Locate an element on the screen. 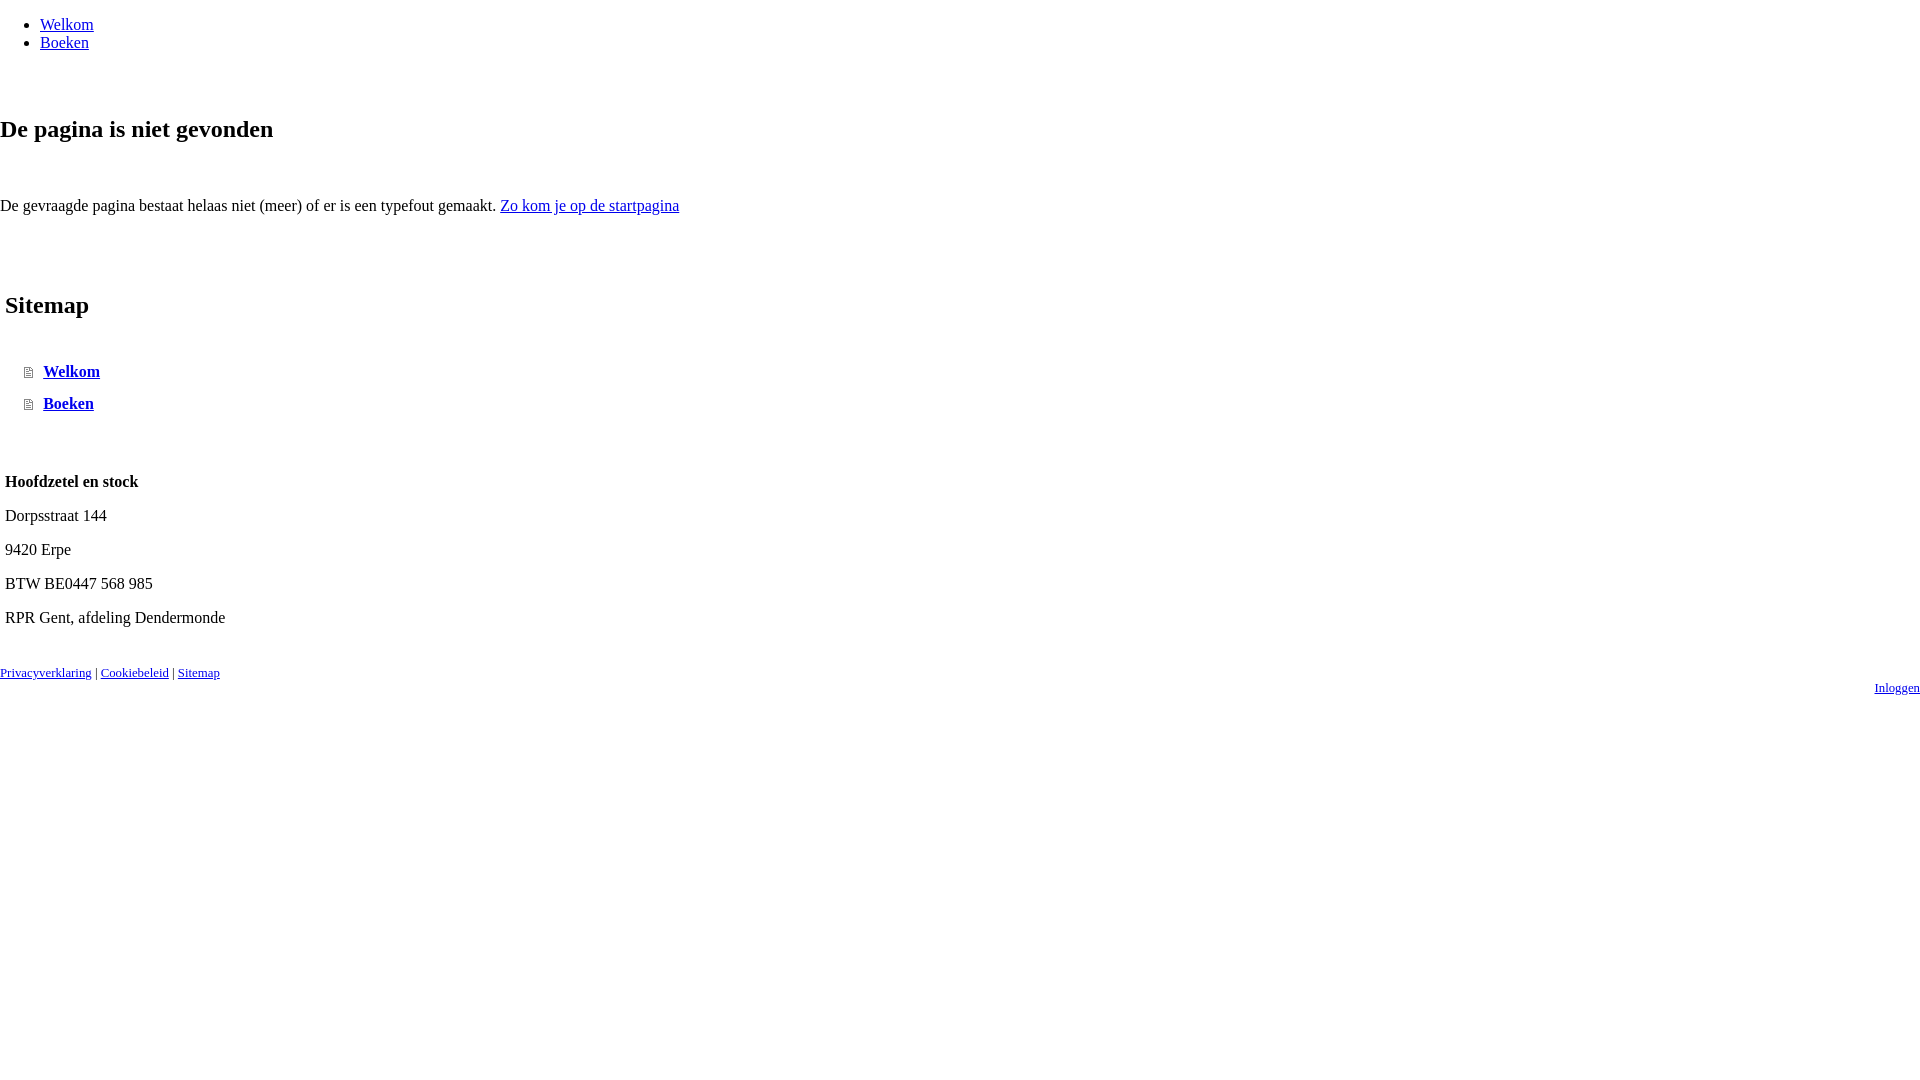 This screenshot has height=1080, width=1920. Boeken is located at coordinates (64, 42).